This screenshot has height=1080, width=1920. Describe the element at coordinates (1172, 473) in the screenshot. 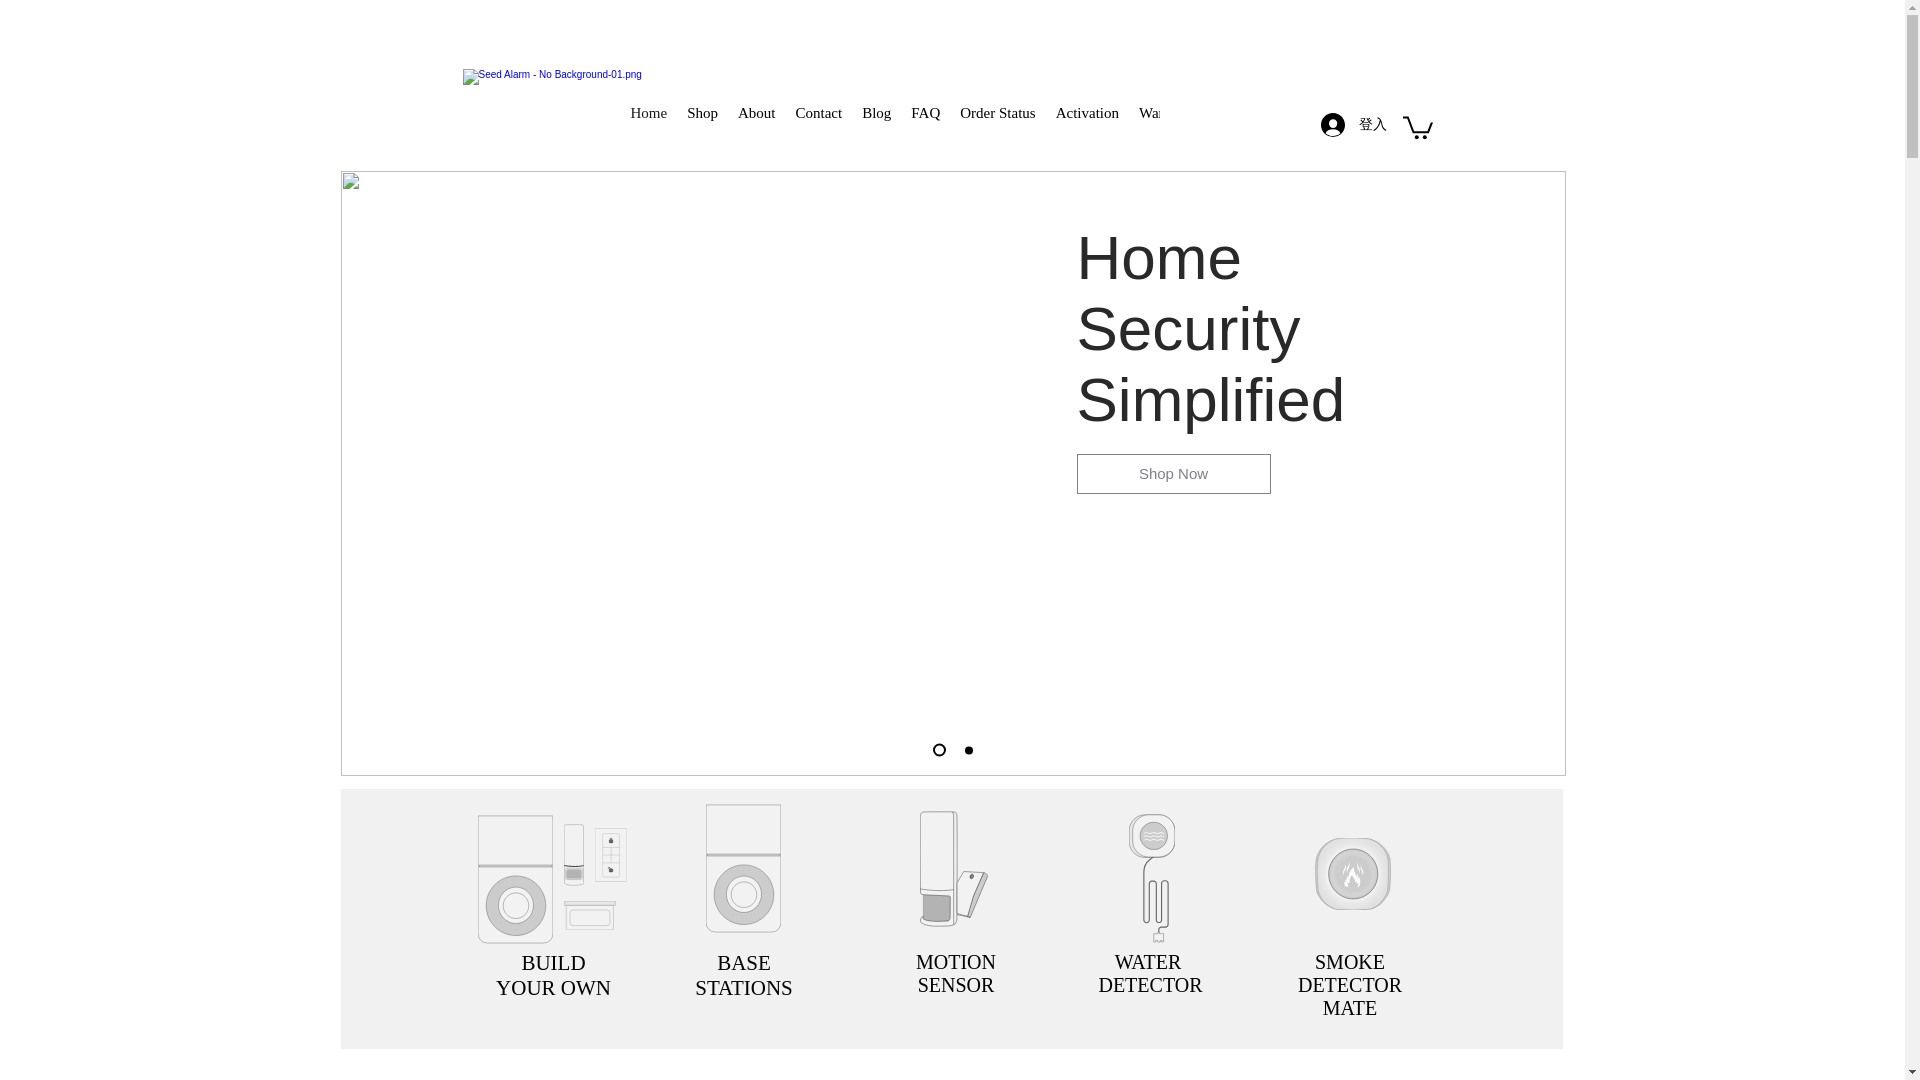

I see `Shop Now` at that location.